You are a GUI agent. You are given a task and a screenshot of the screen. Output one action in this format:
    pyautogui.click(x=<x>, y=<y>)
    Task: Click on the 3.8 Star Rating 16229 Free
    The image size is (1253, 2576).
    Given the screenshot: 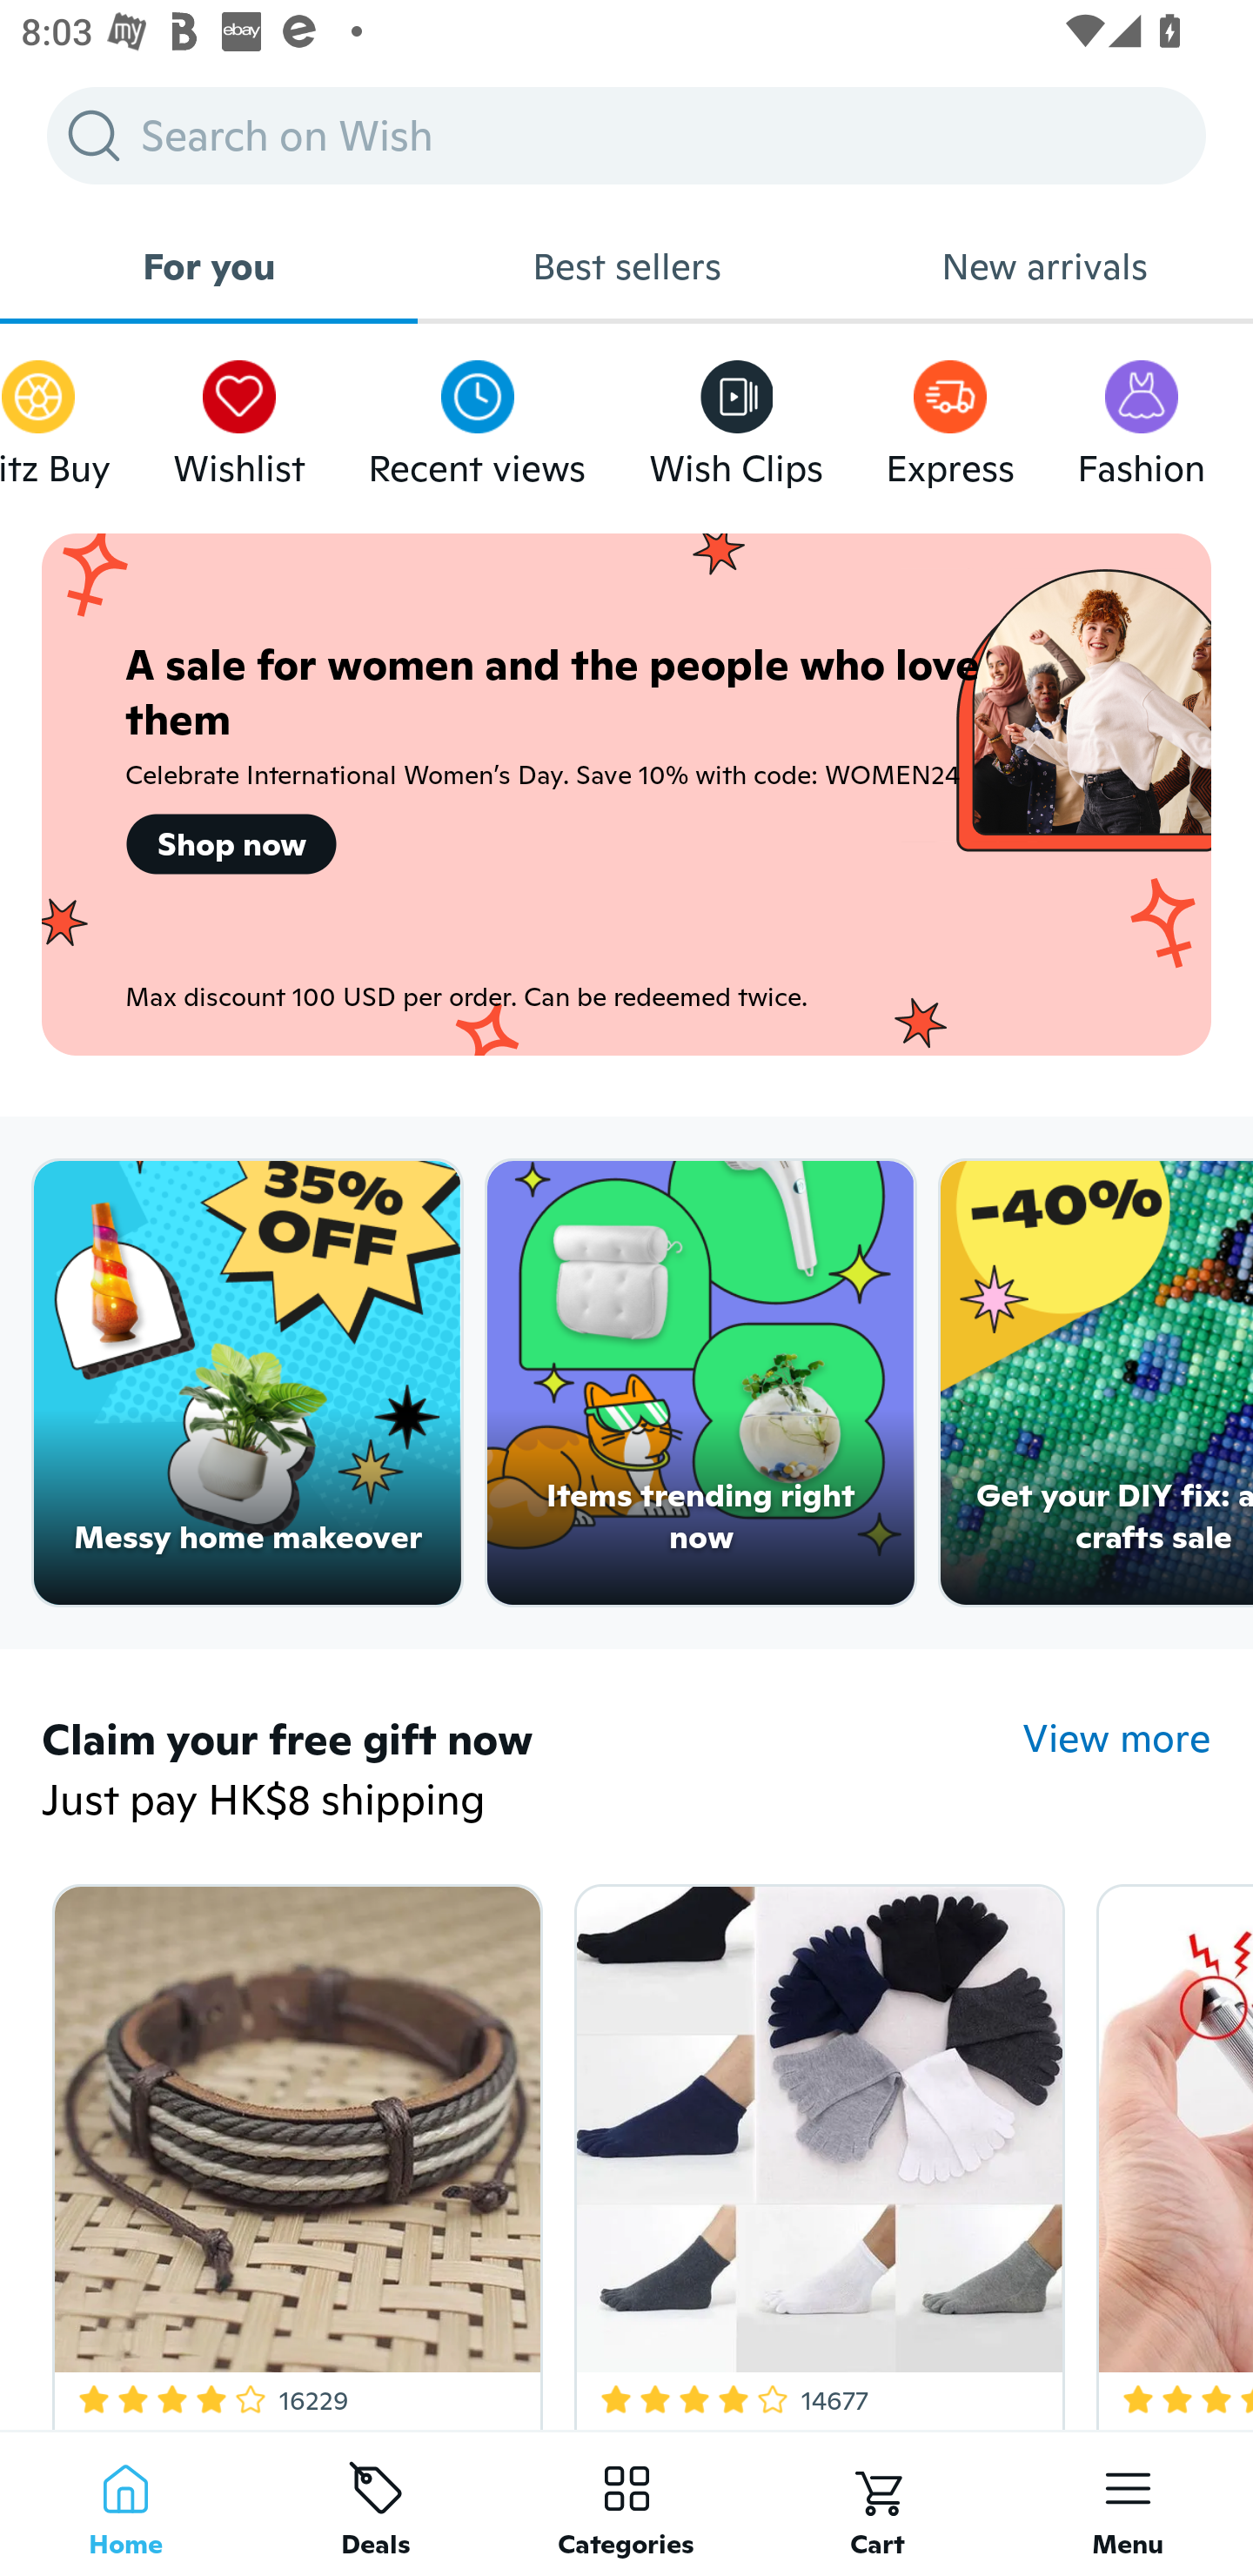 What is the action you would take?
    pyautogui.click(x=291, y=2150)
    